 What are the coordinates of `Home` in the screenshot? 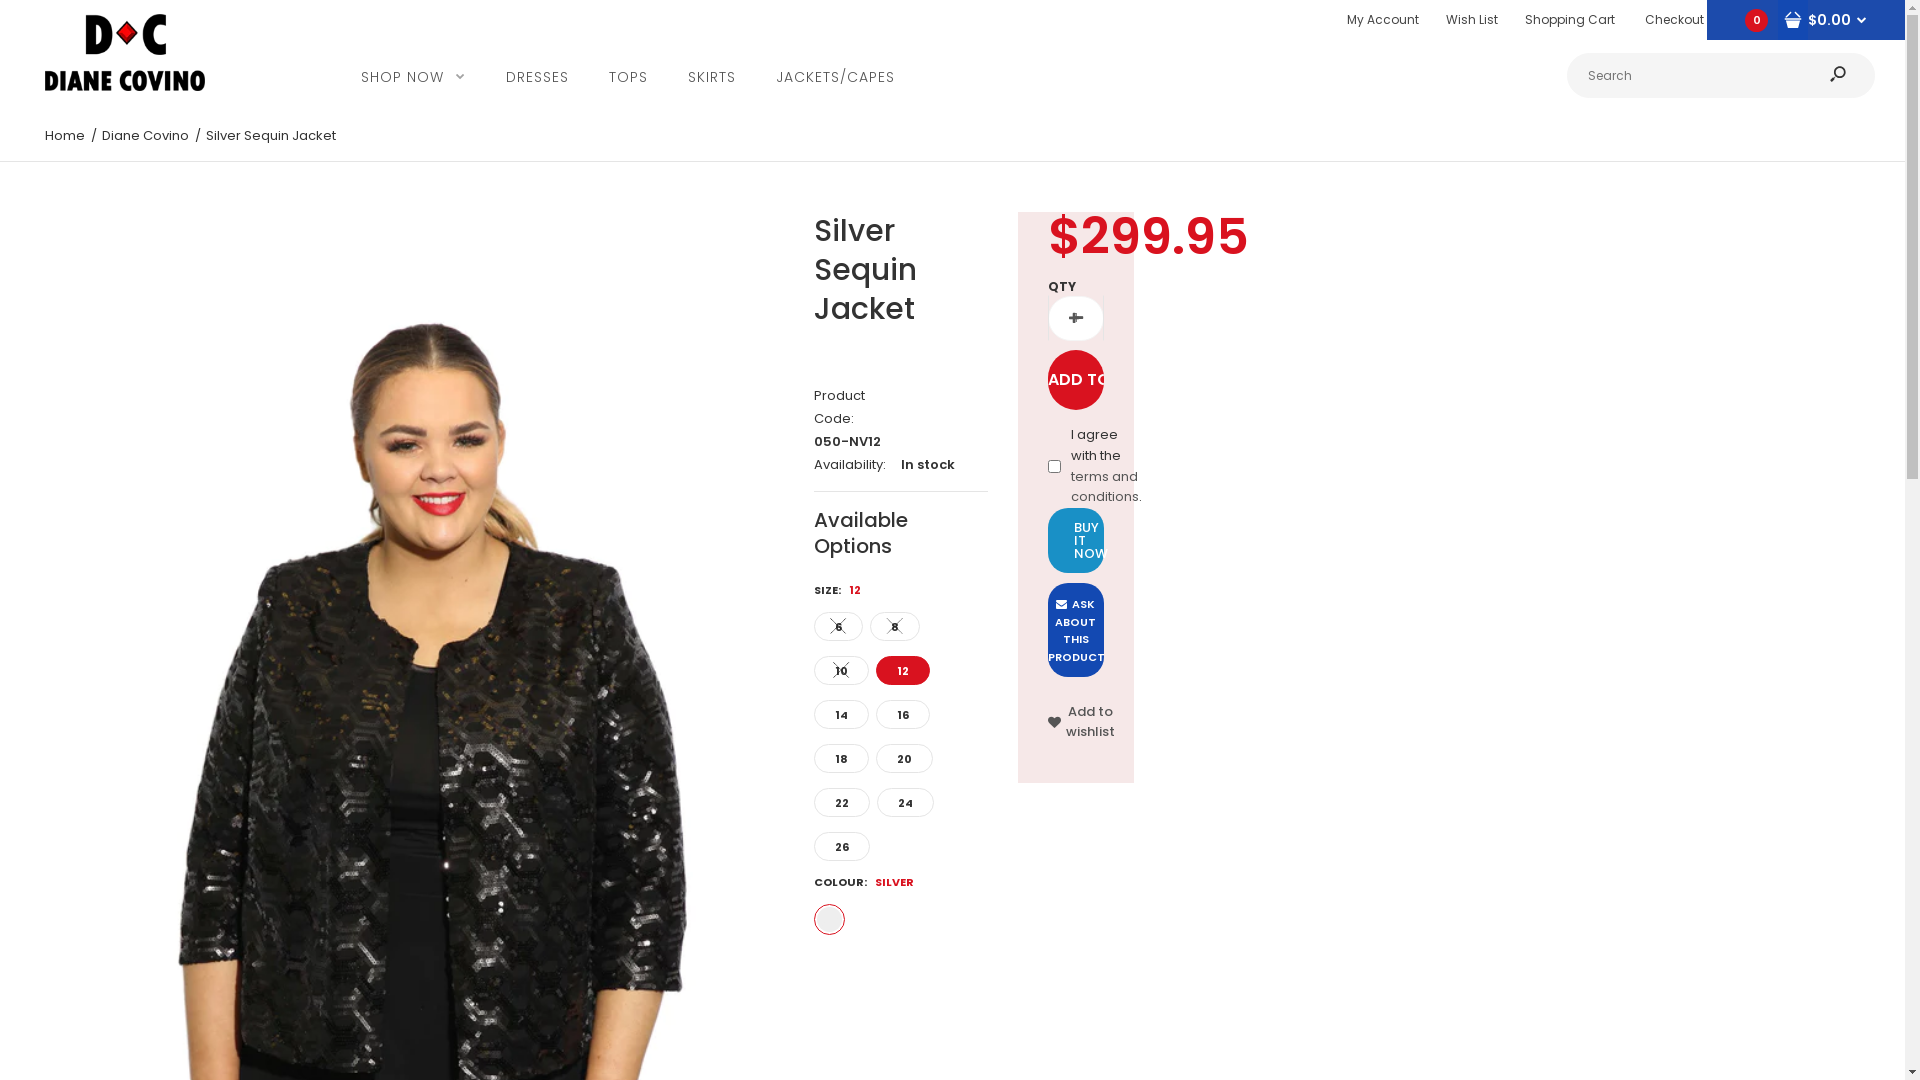 It's located at (65, 136).